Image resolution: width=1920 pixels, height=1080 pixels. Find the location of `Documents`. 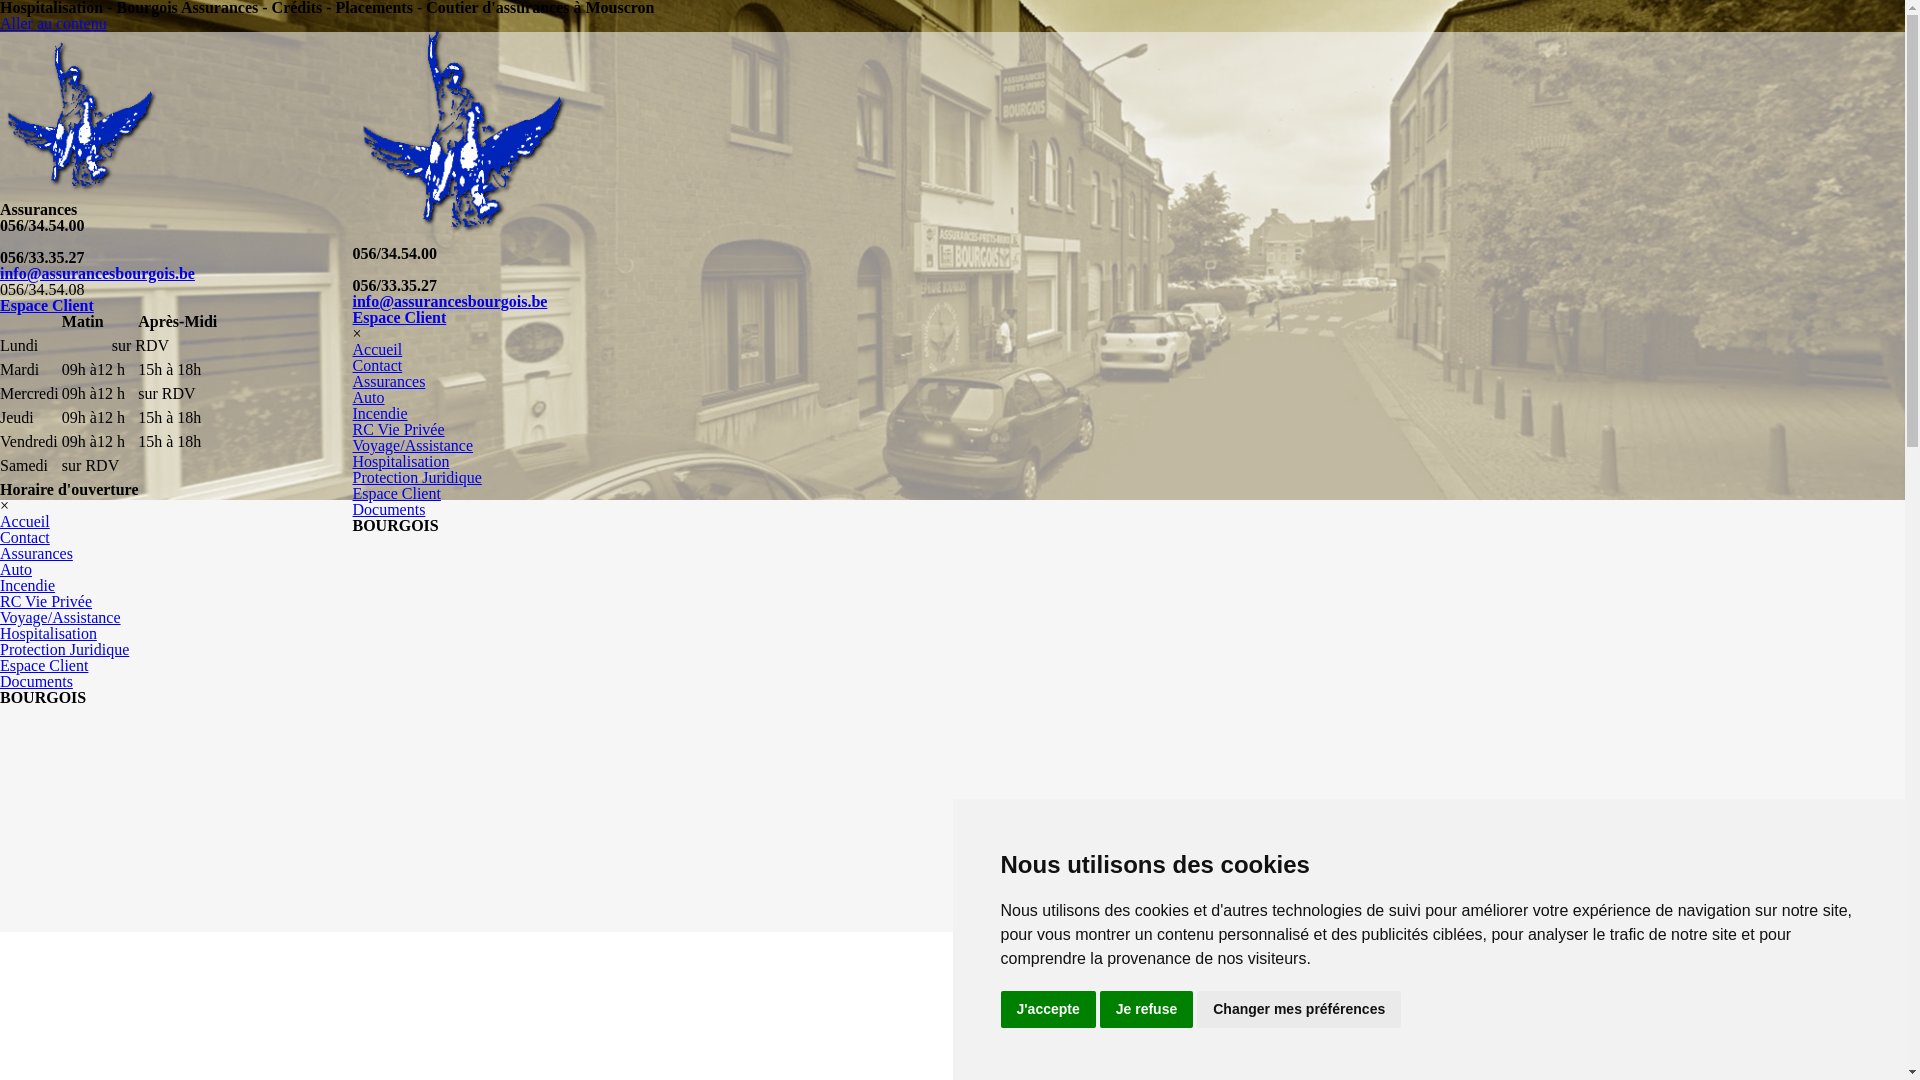

Documents is located at coordinates (388, 510).